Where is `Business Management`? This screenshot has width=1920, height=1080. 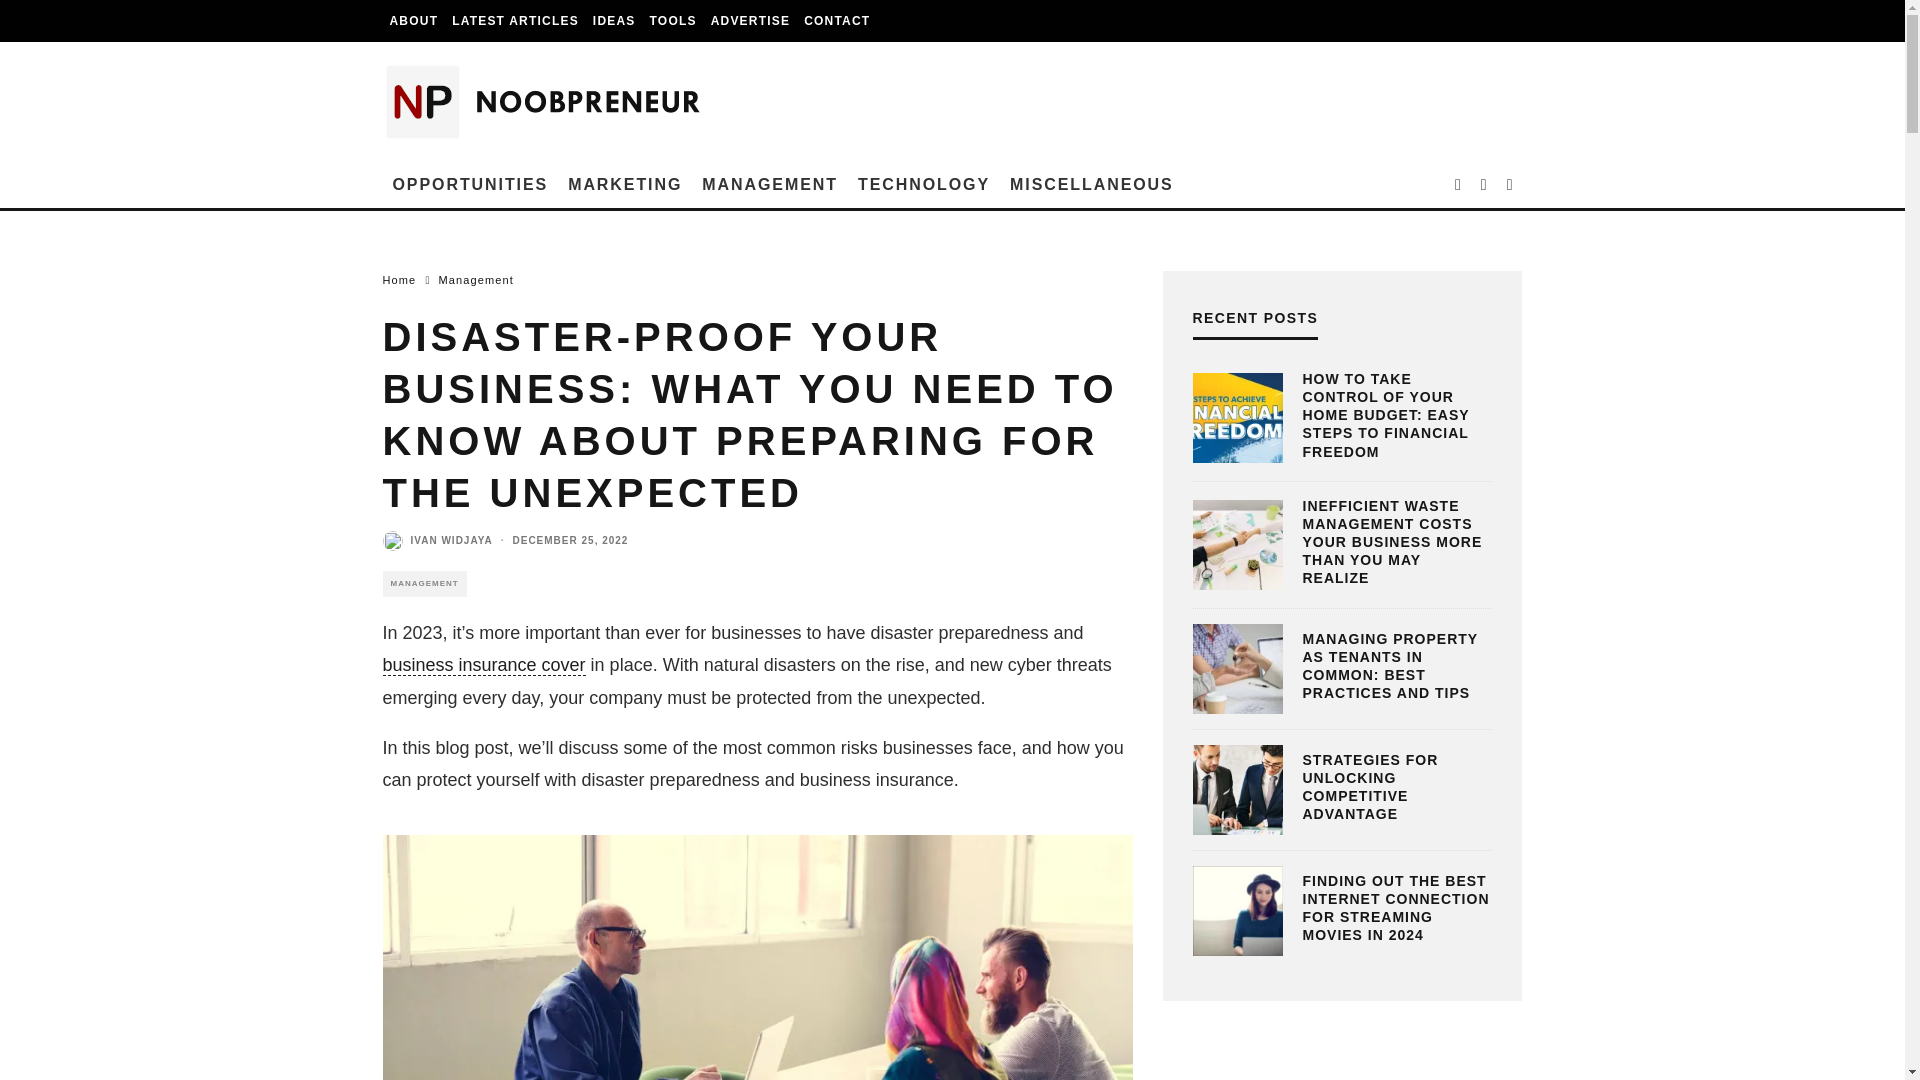 Business Management is located at coordinates (770, 185).